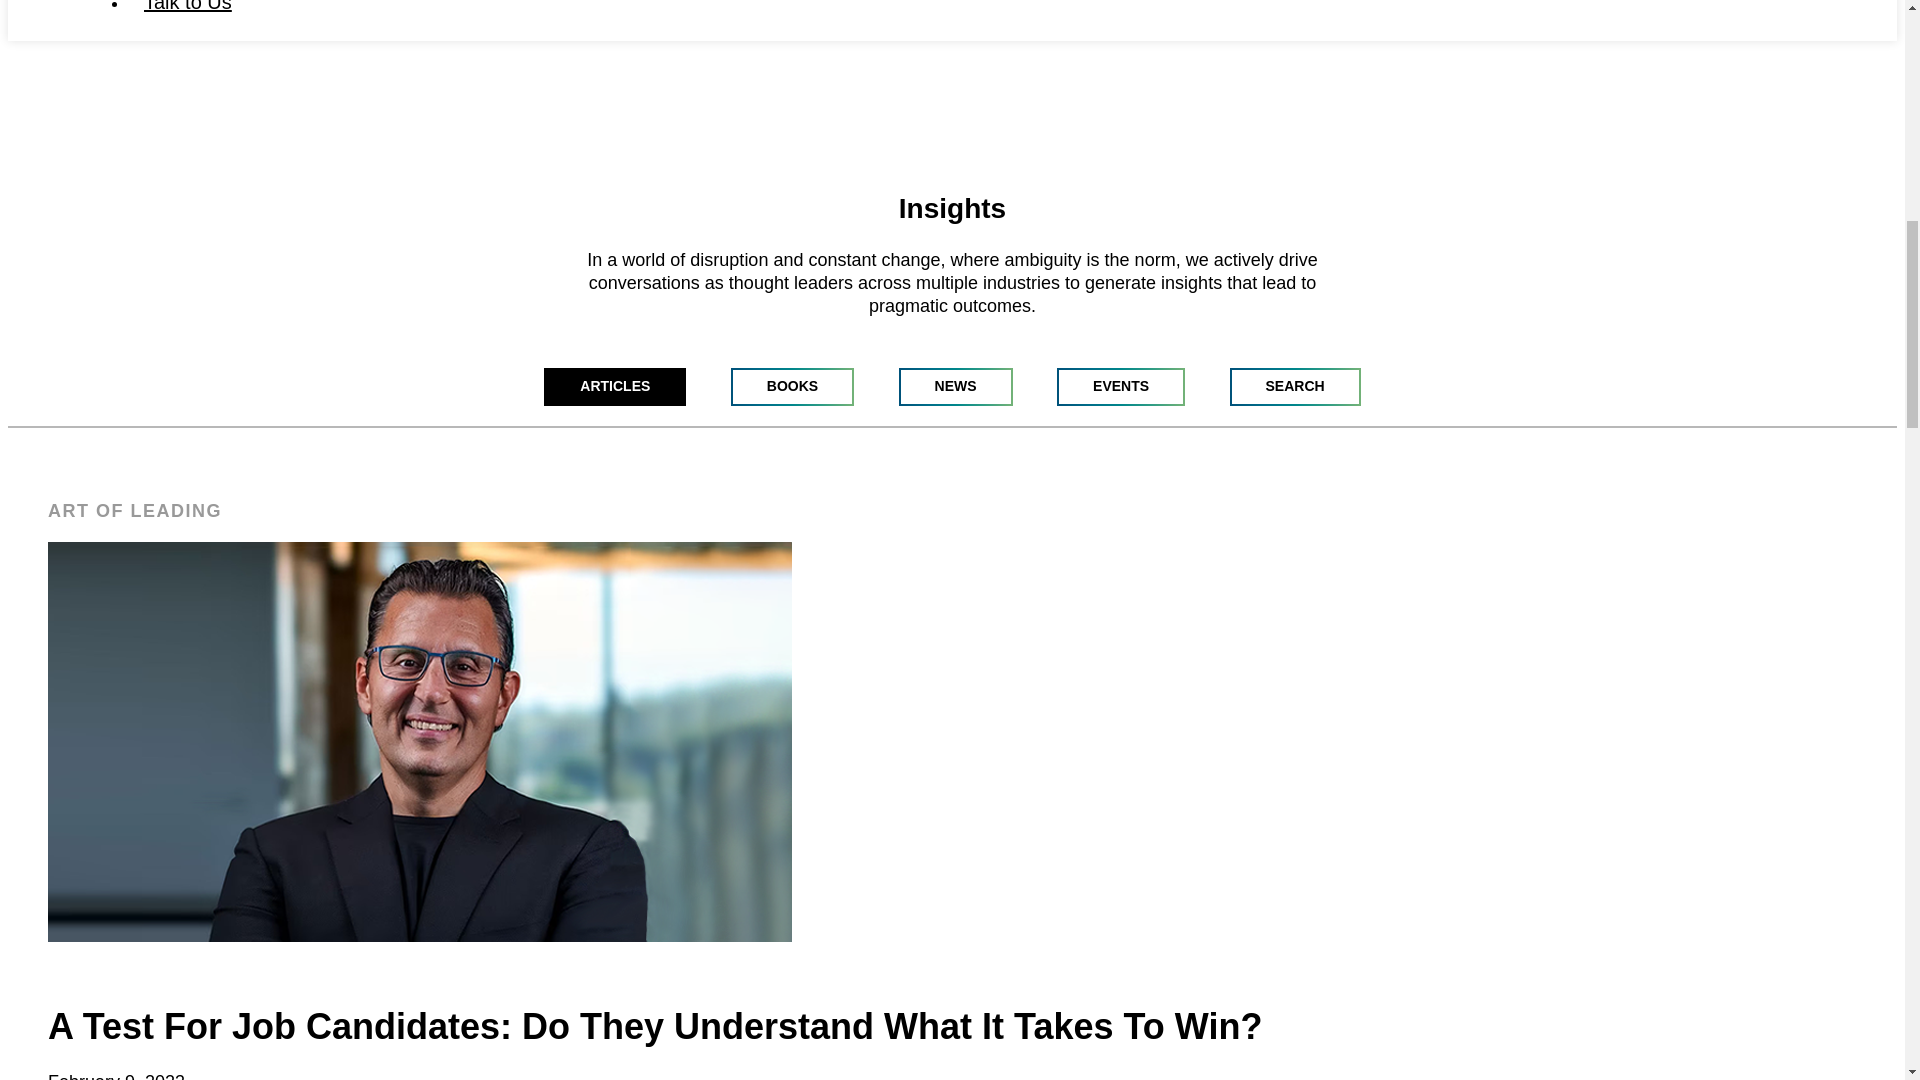 Image resolution: width=1920 pixels, height=1080 pixels. What do you see at coordinates (792, 387) in the screenshot?
I see `BOOKS` at bounding box center [792, 387].